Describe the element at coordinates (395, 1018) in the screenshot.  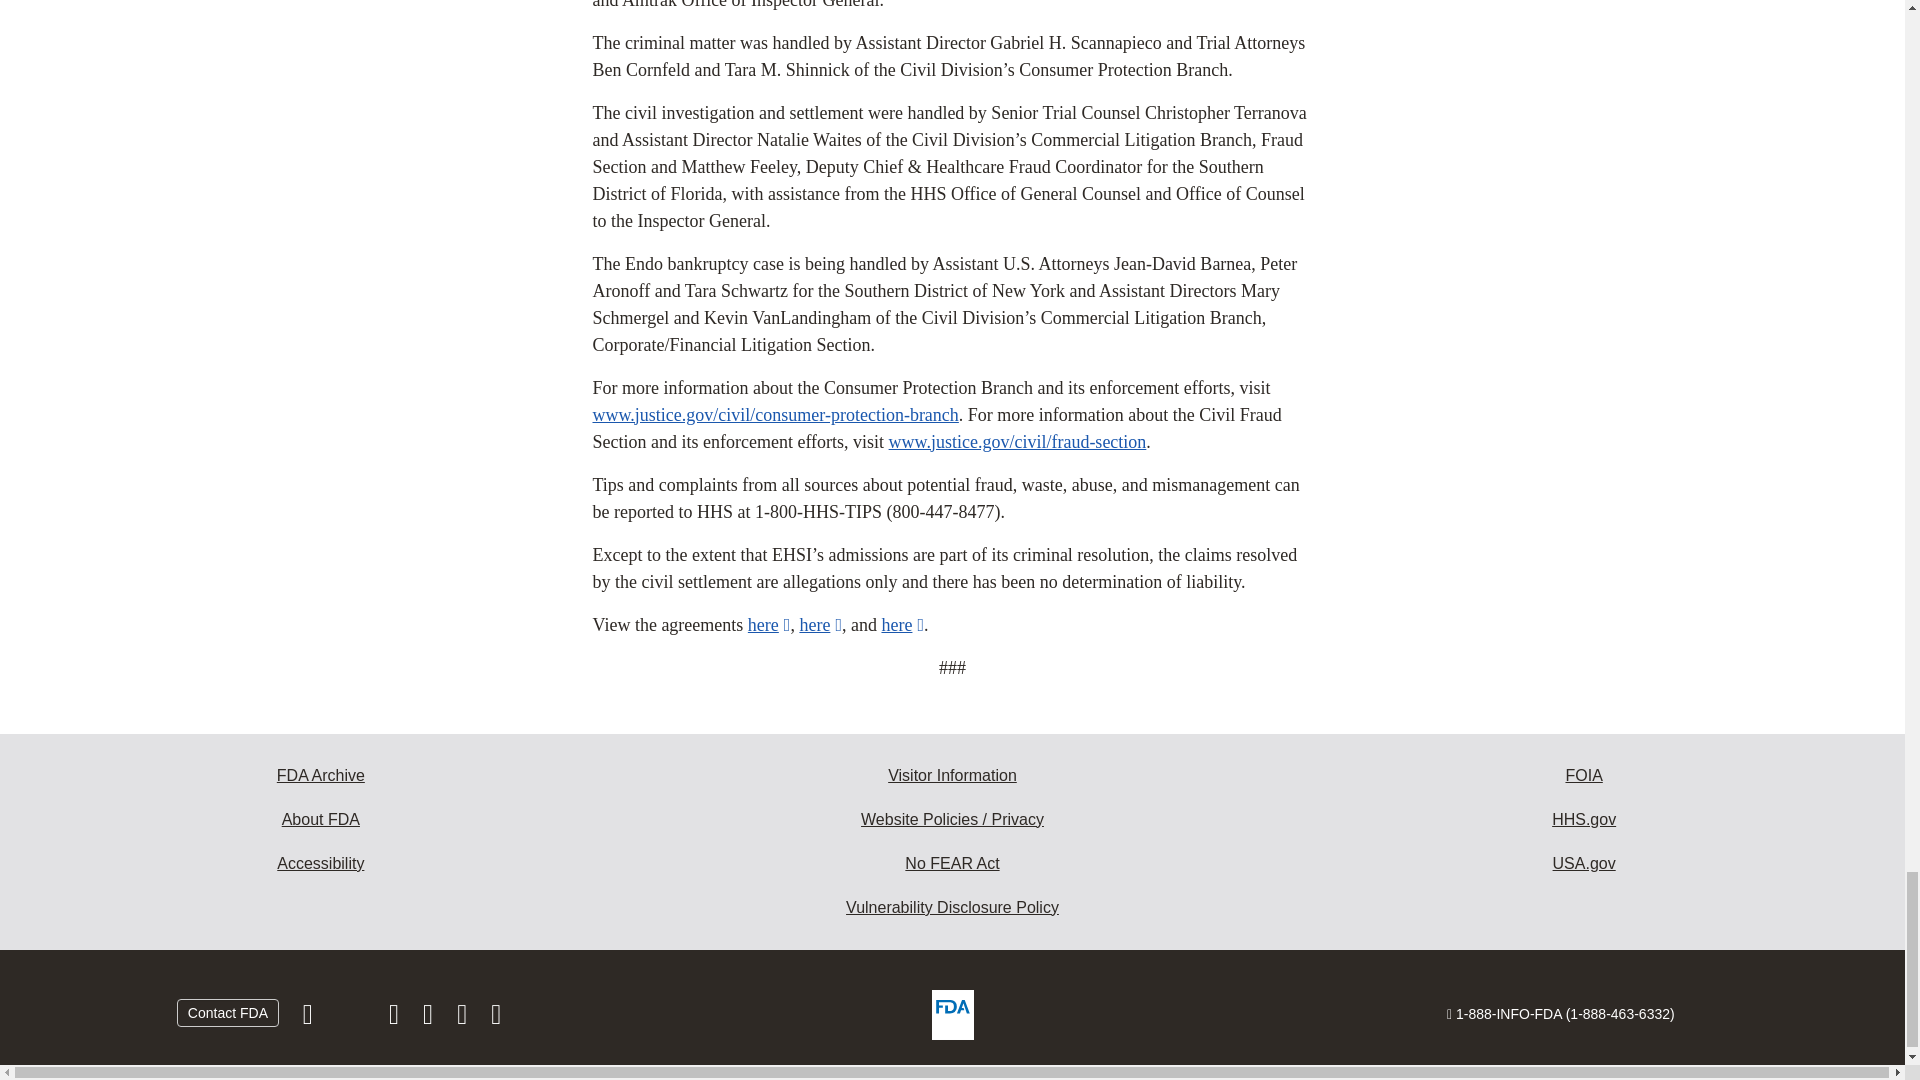
I see `Follow FDA on Instagram` at that location.